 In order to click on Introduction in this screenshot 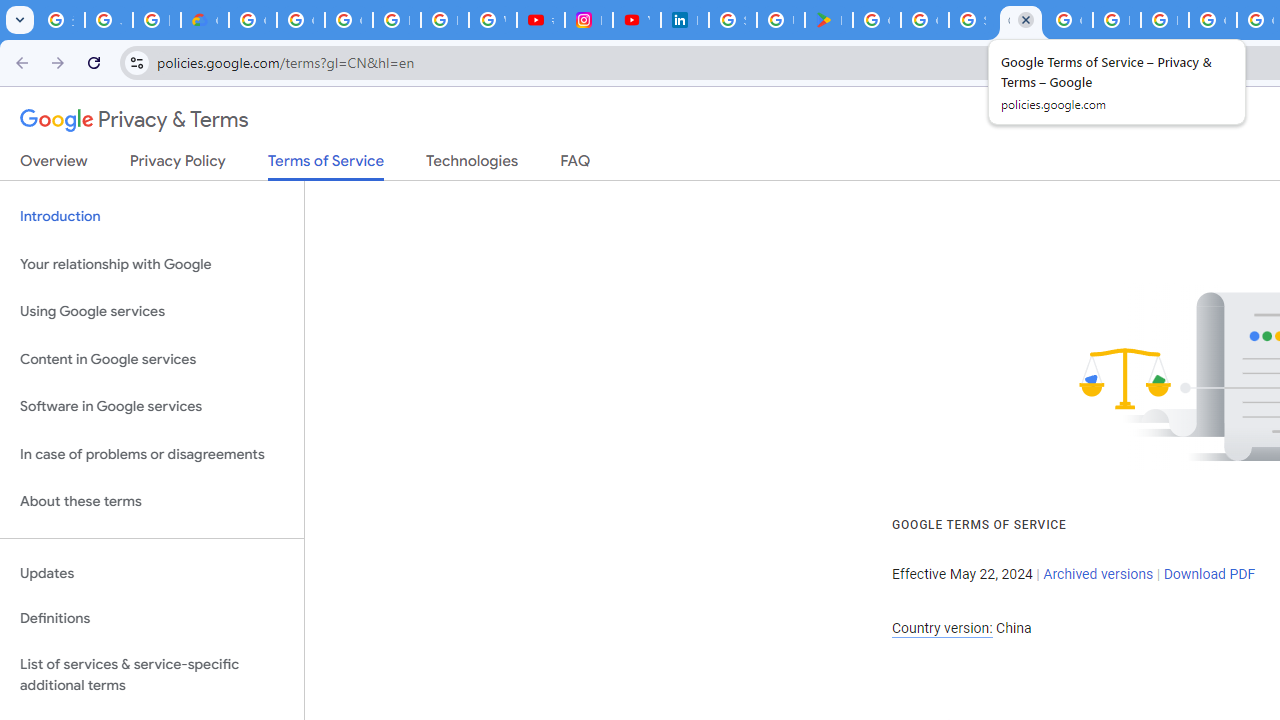, I will do `click(152, 216)`.